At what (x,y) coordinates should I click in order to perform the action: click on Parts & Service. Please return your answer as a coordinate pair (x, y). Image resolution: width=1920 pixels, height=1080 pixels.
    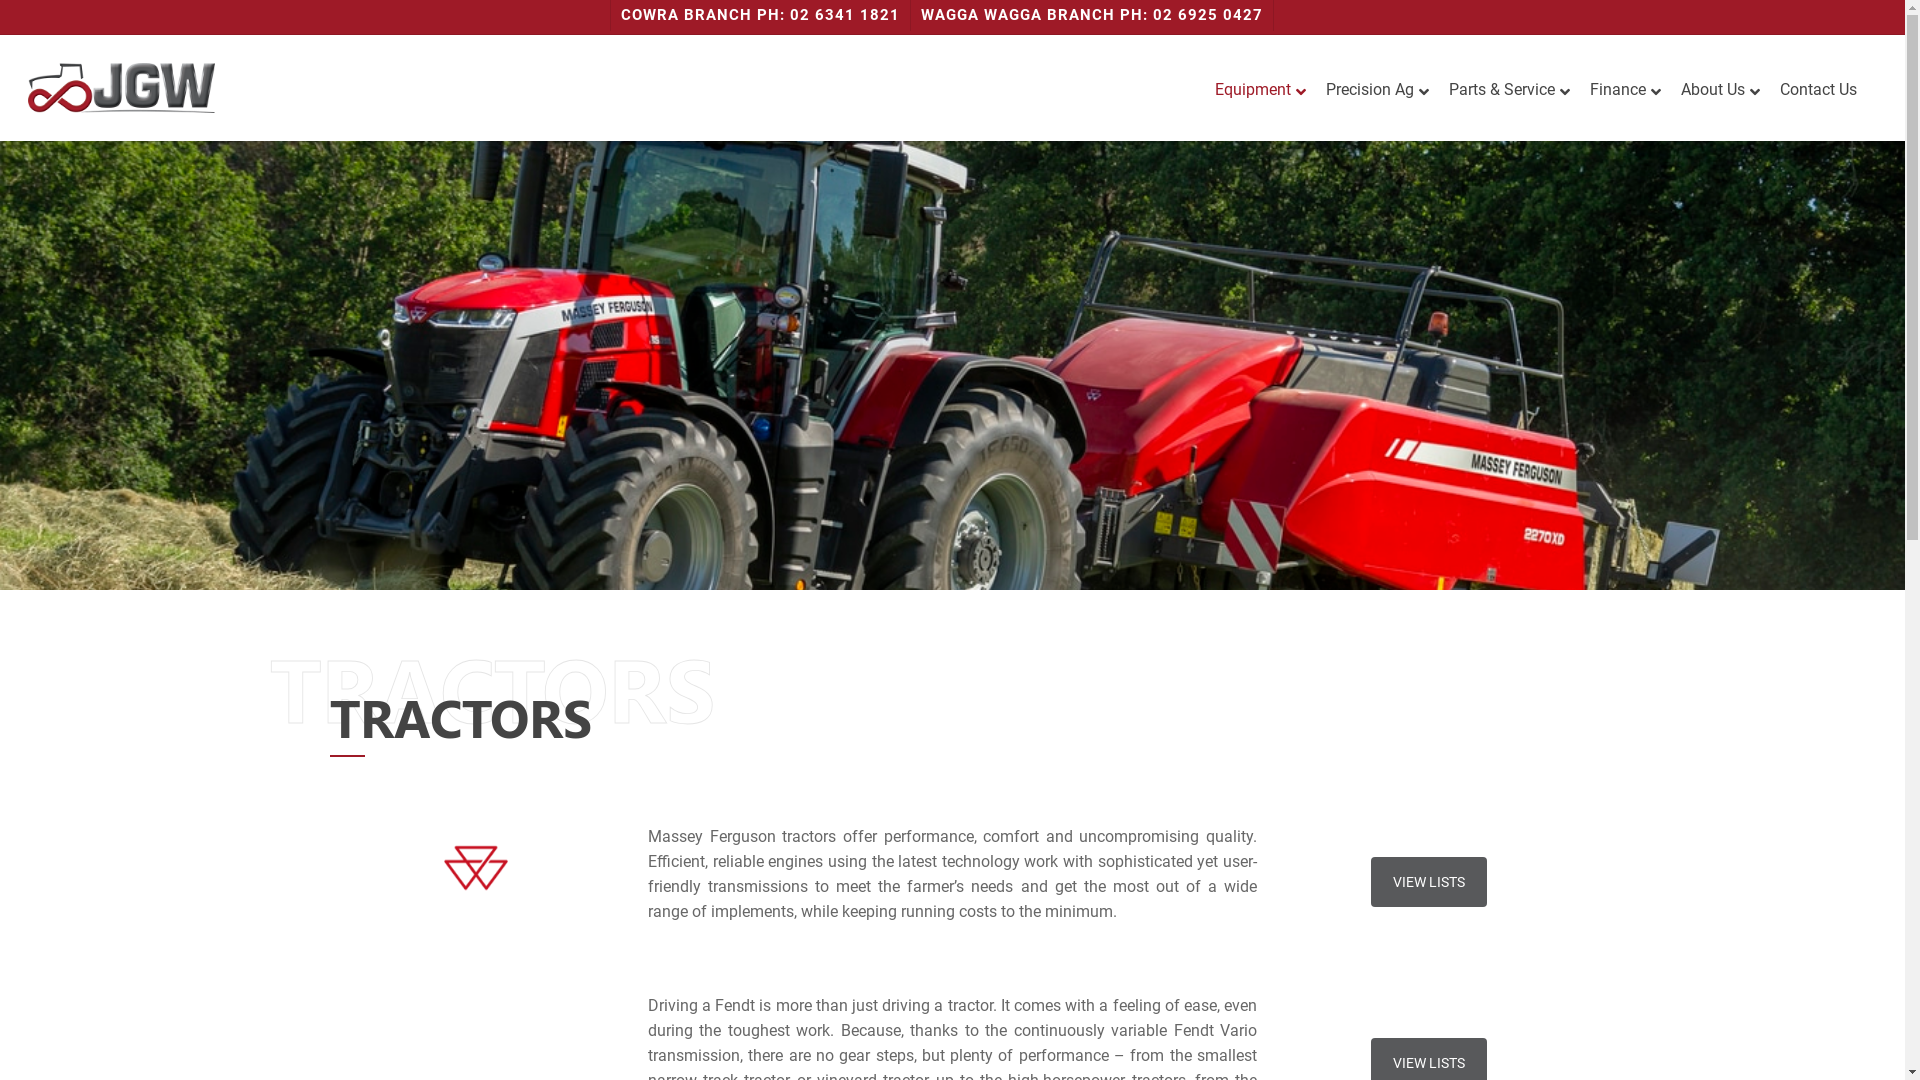
    Looking at the image, I should click on (1510, 90).